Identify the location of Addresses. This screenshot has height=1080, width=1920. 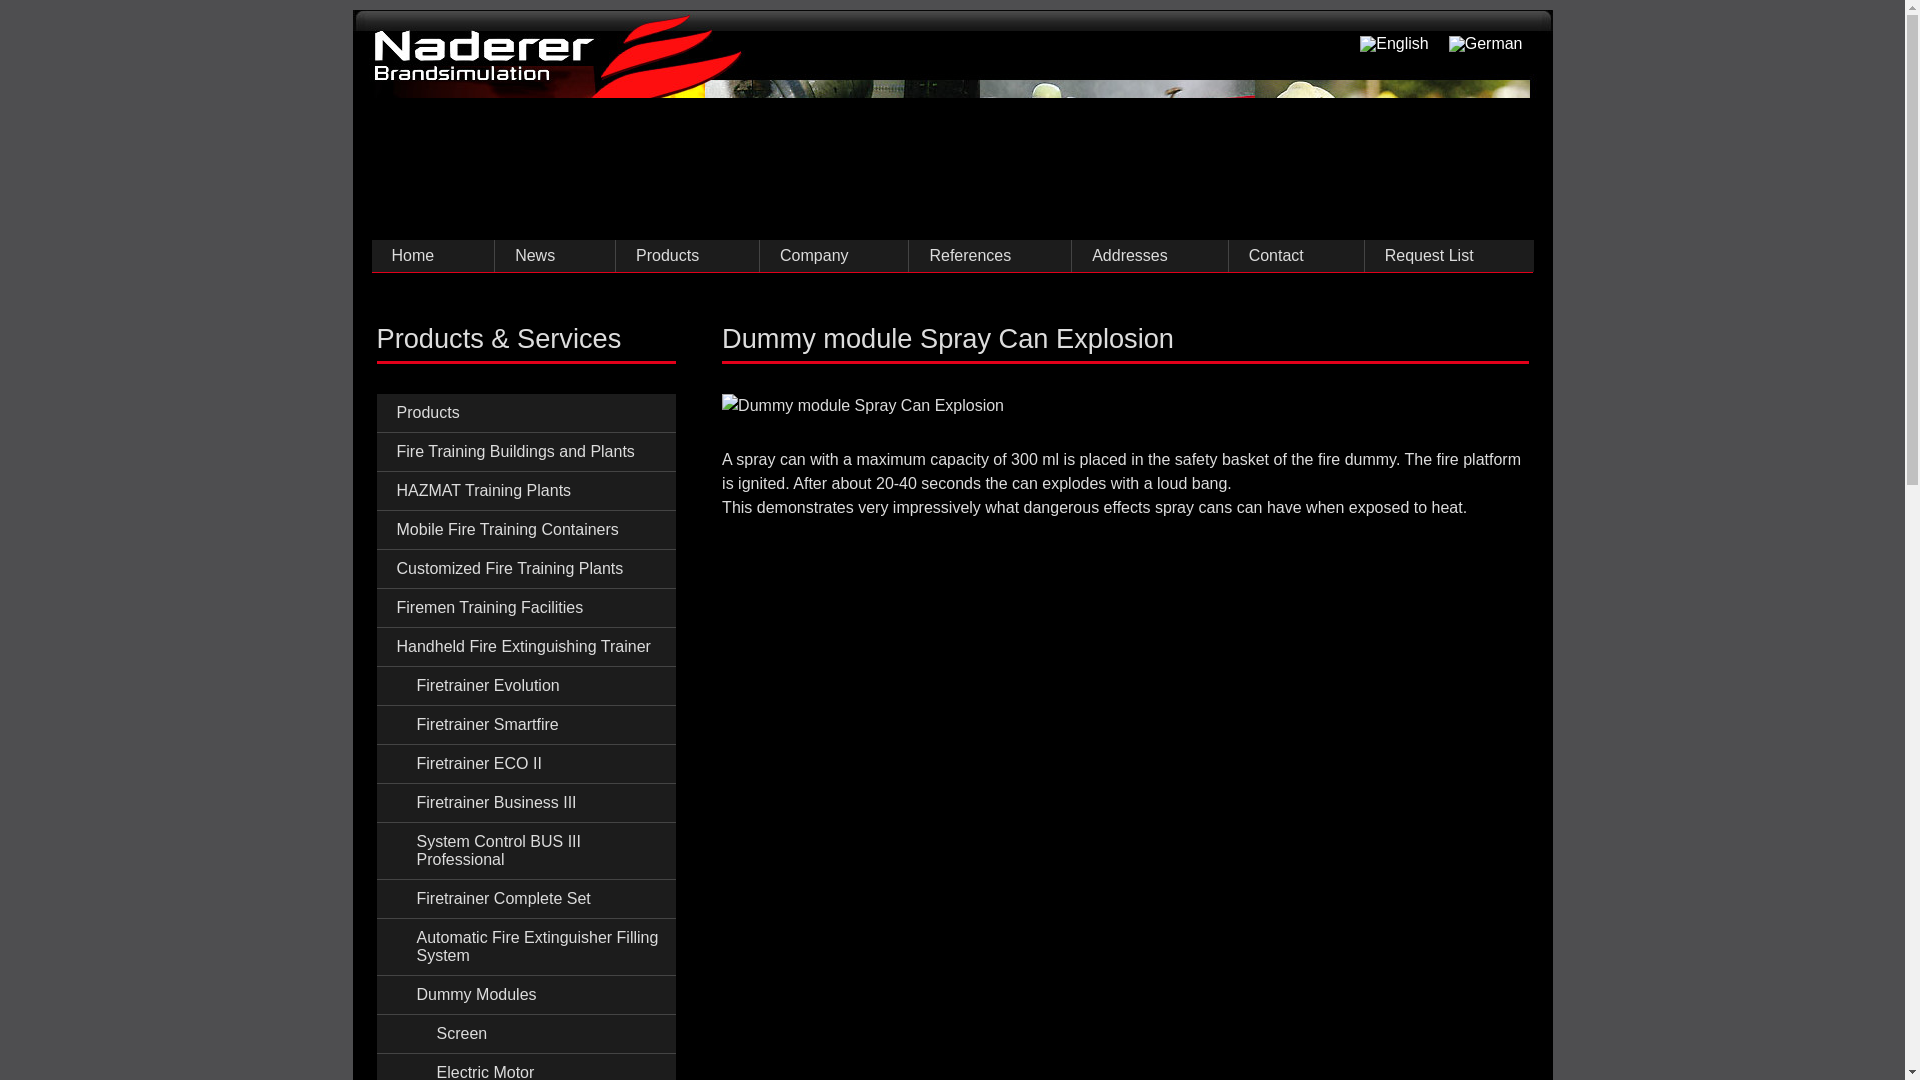
(1148, 256).